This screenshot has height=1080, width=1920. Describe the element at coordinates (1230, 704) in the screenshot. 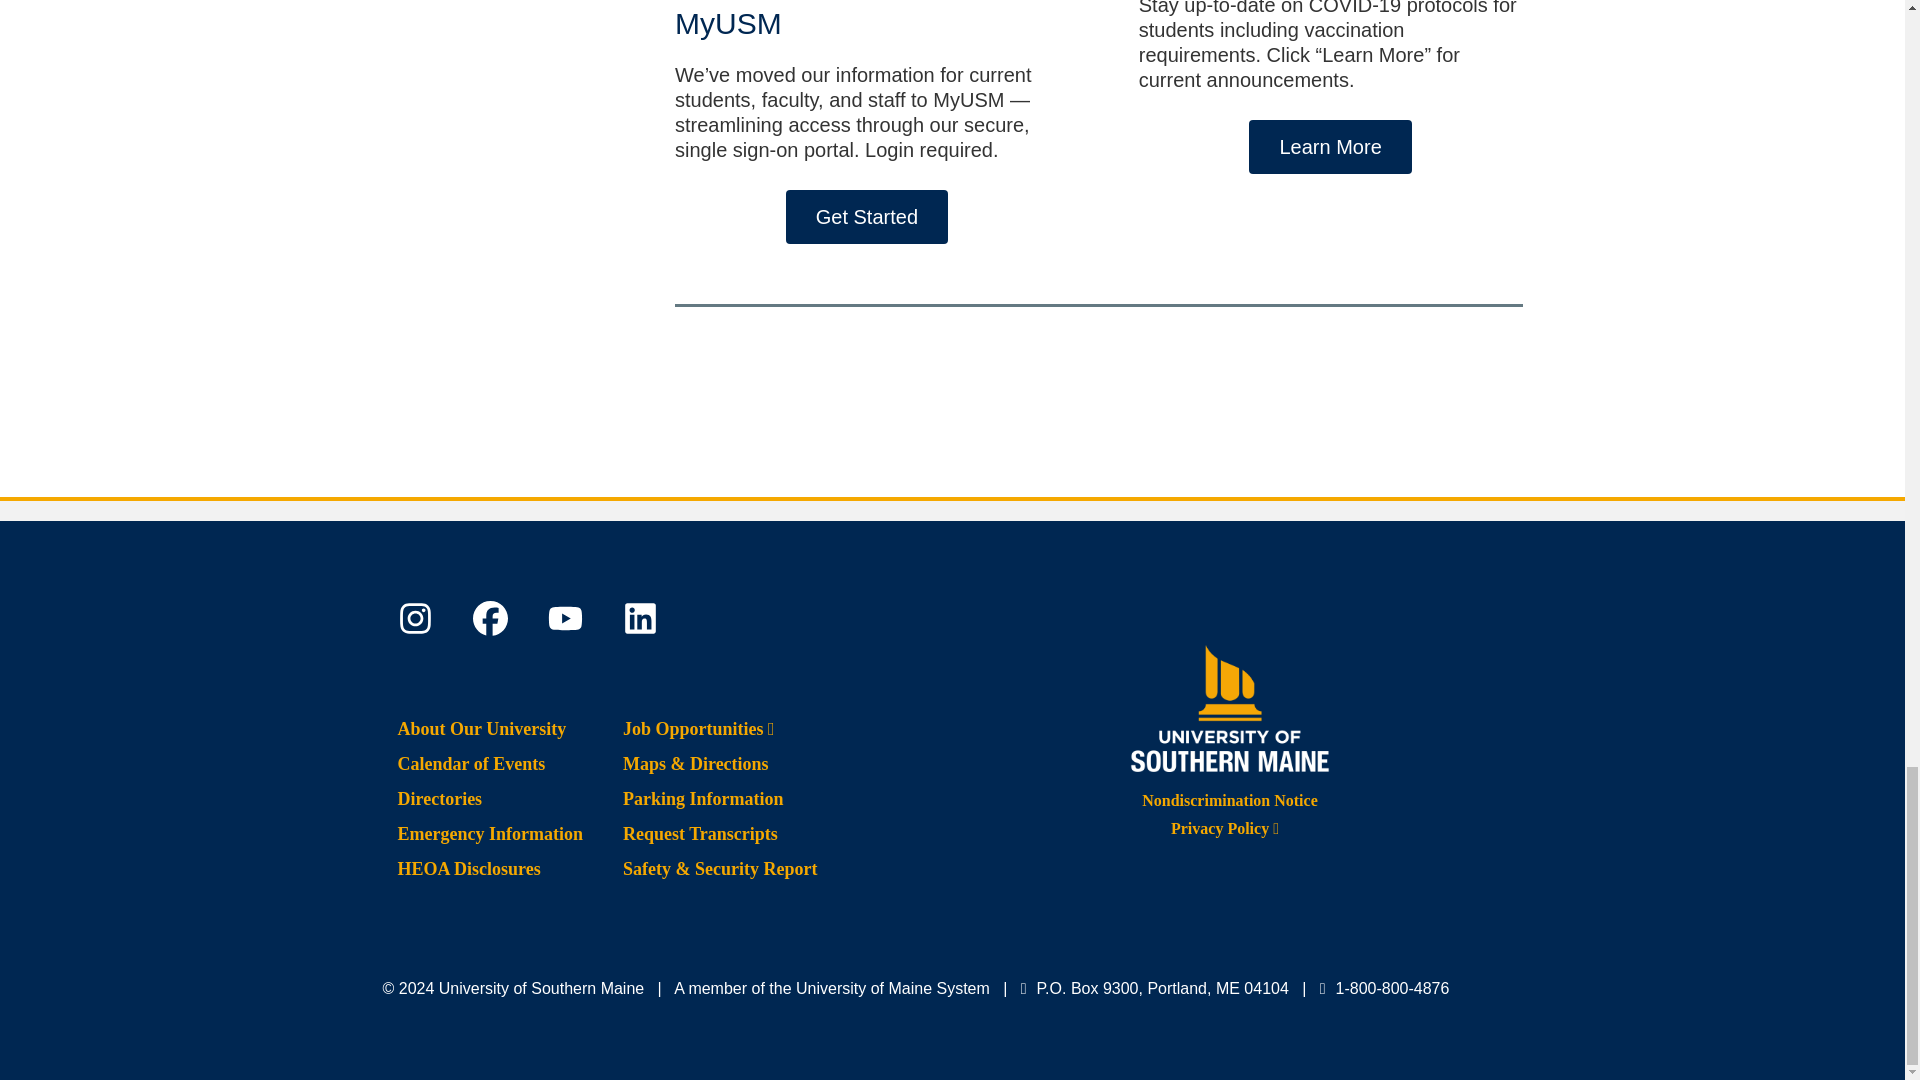

I see `University of Southern Maine` at that location.